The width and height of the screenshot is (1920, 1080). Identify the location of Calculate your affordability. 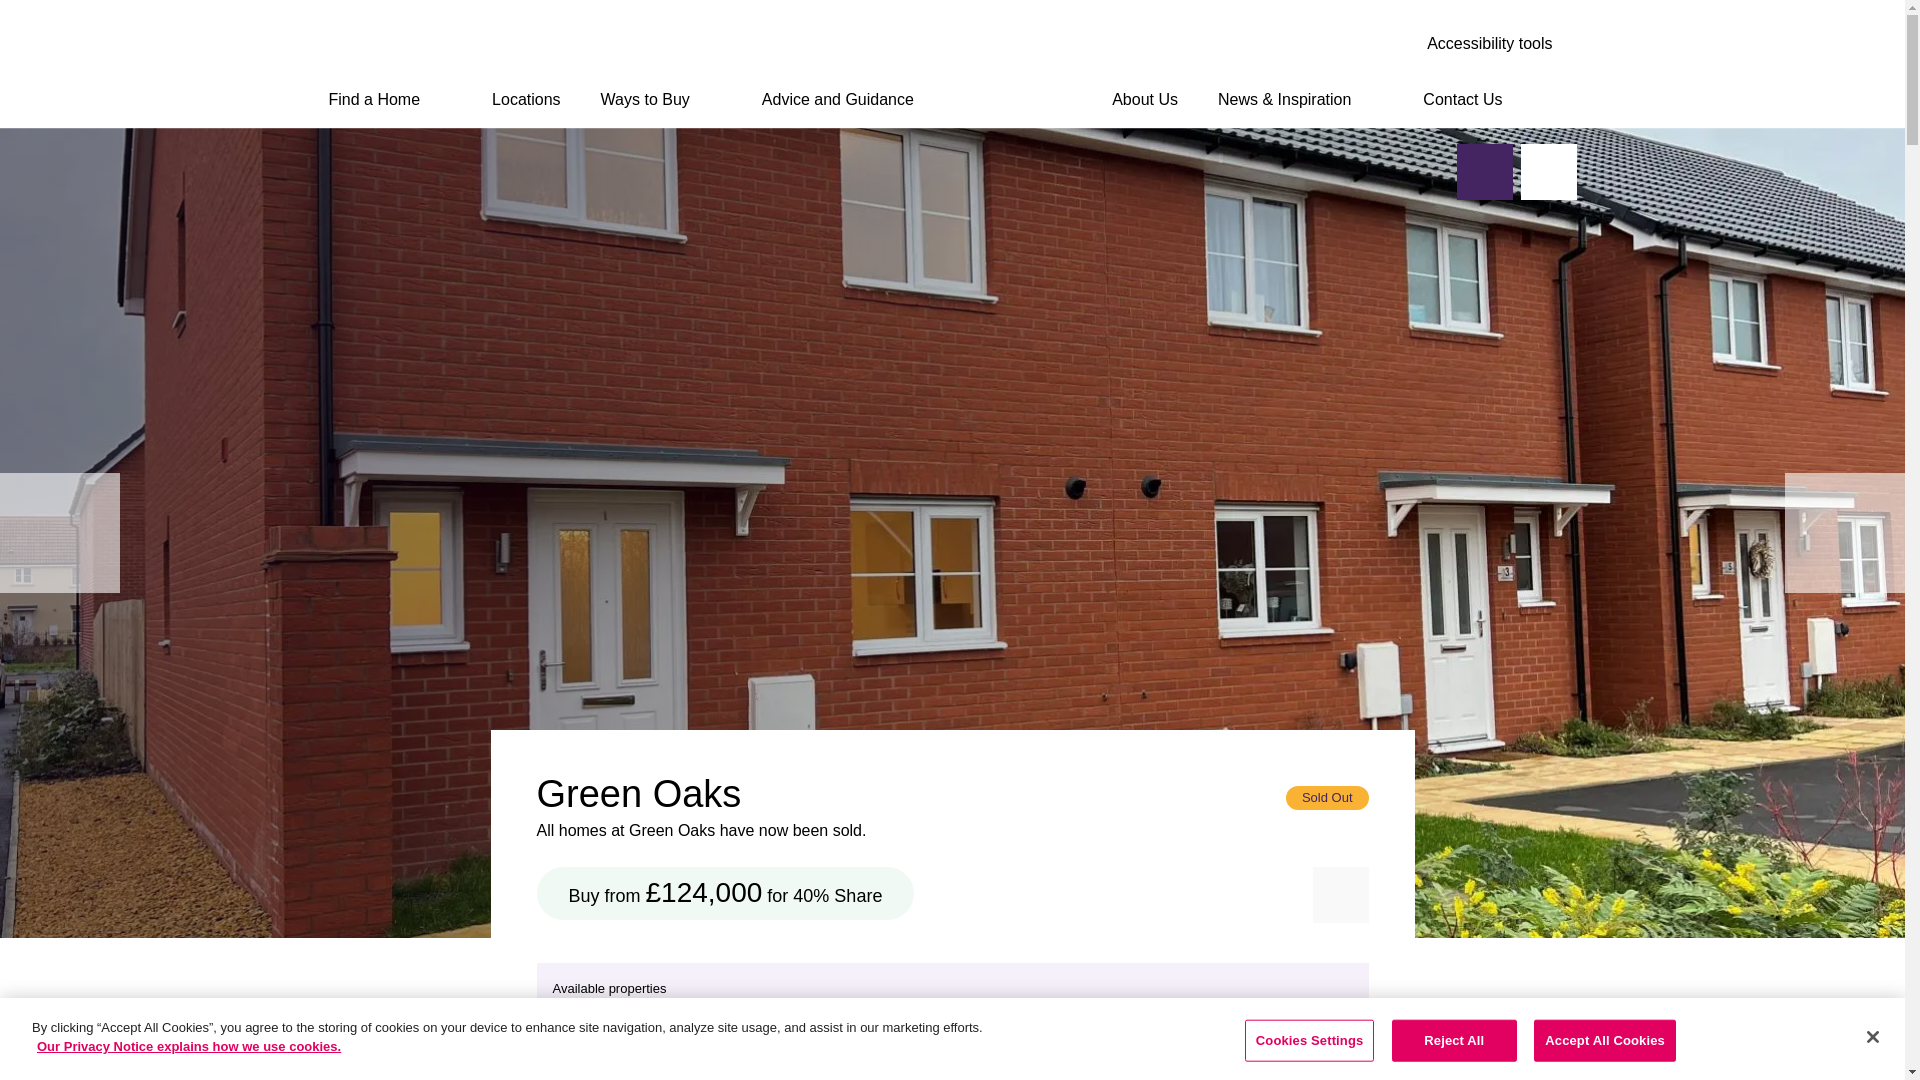
(946, 48).